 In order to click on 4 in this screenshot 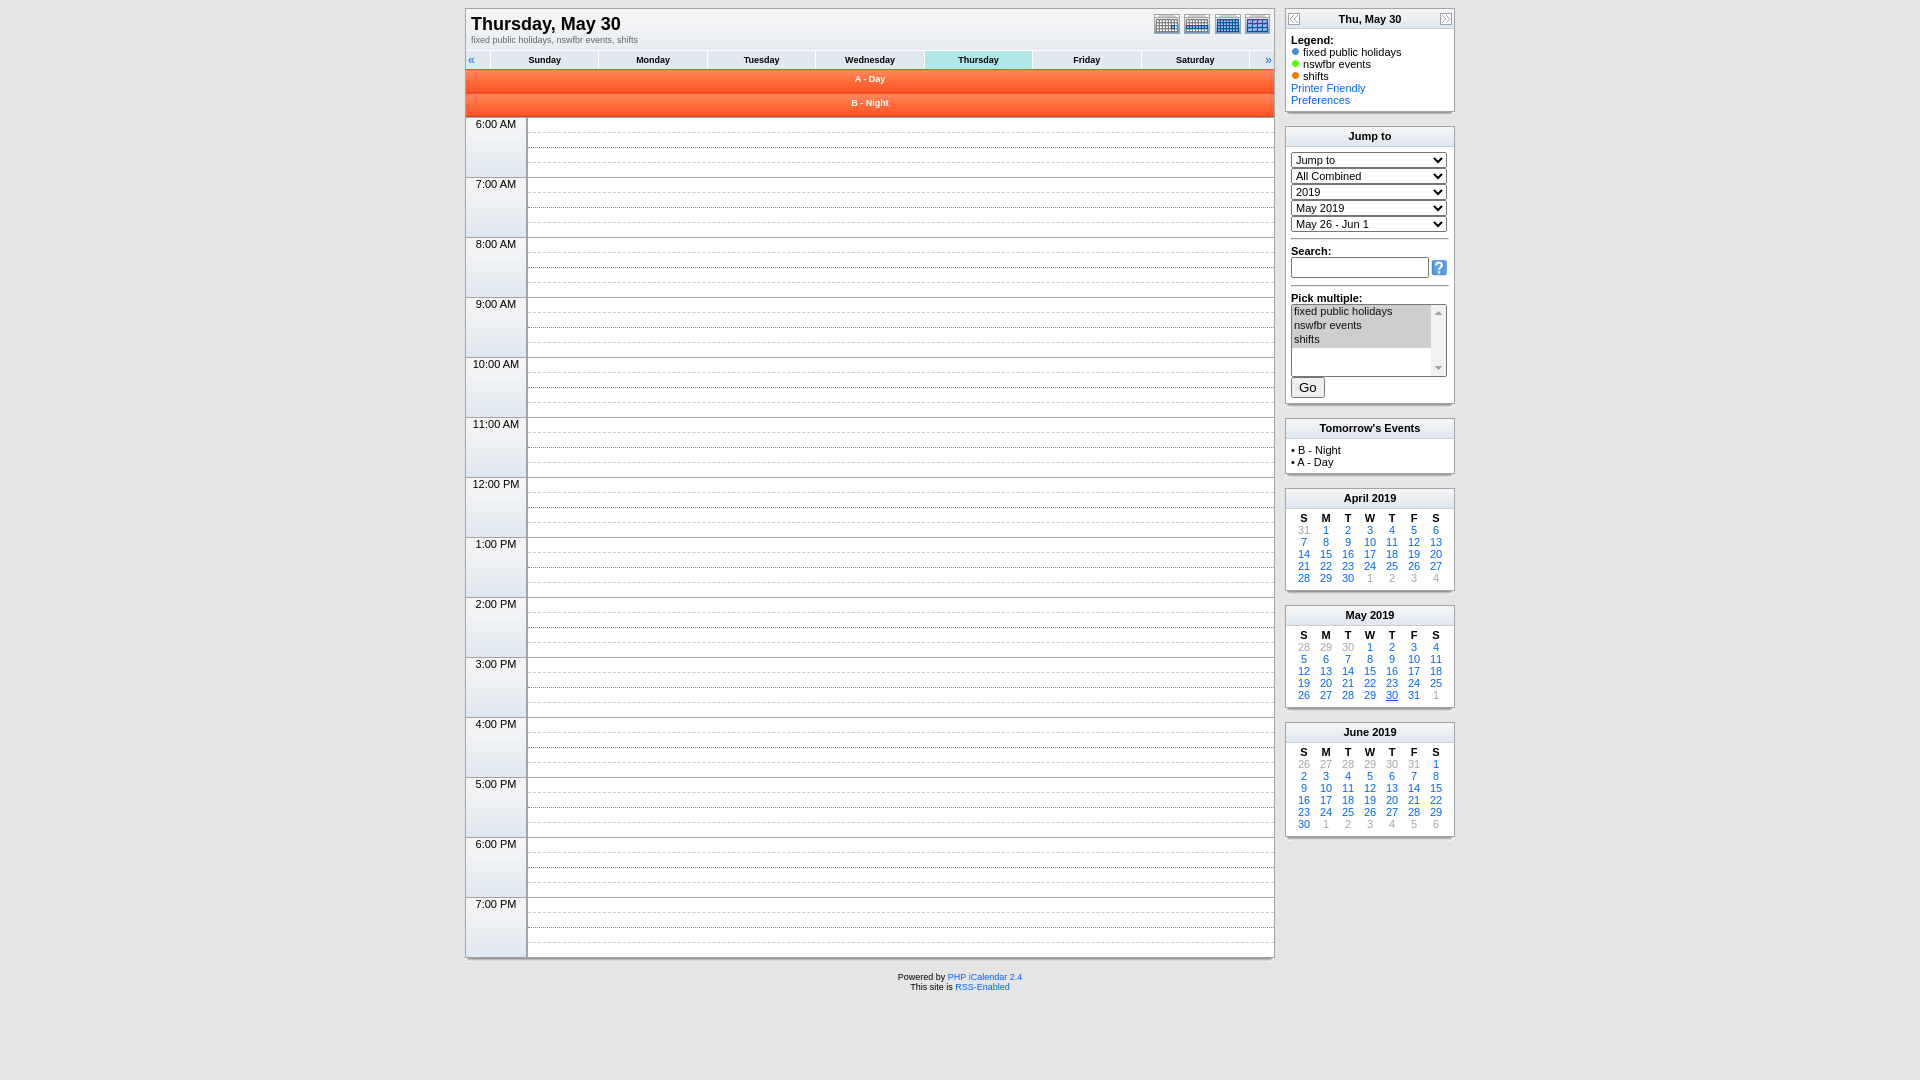, I will do `click(1436, 647)`.